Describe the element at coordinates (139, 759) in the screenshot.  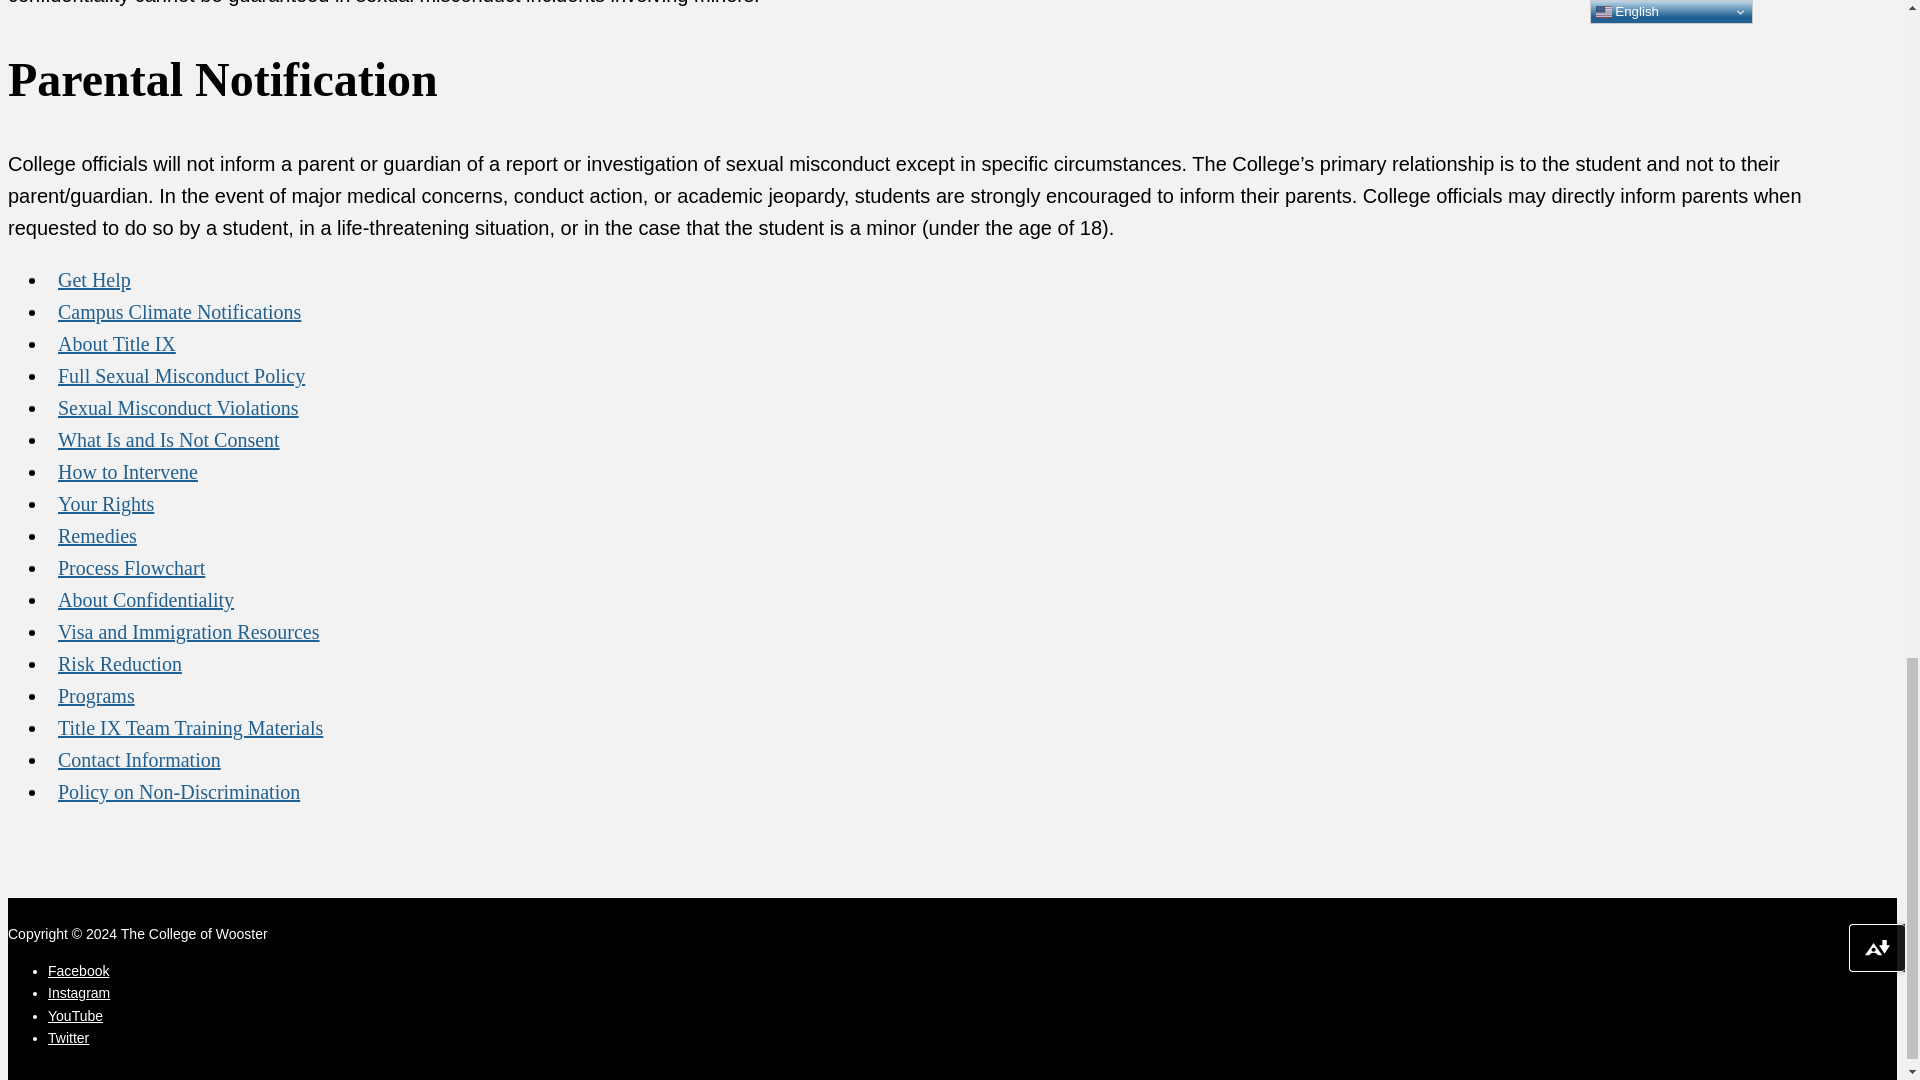
I see `Contact Information` at that location.